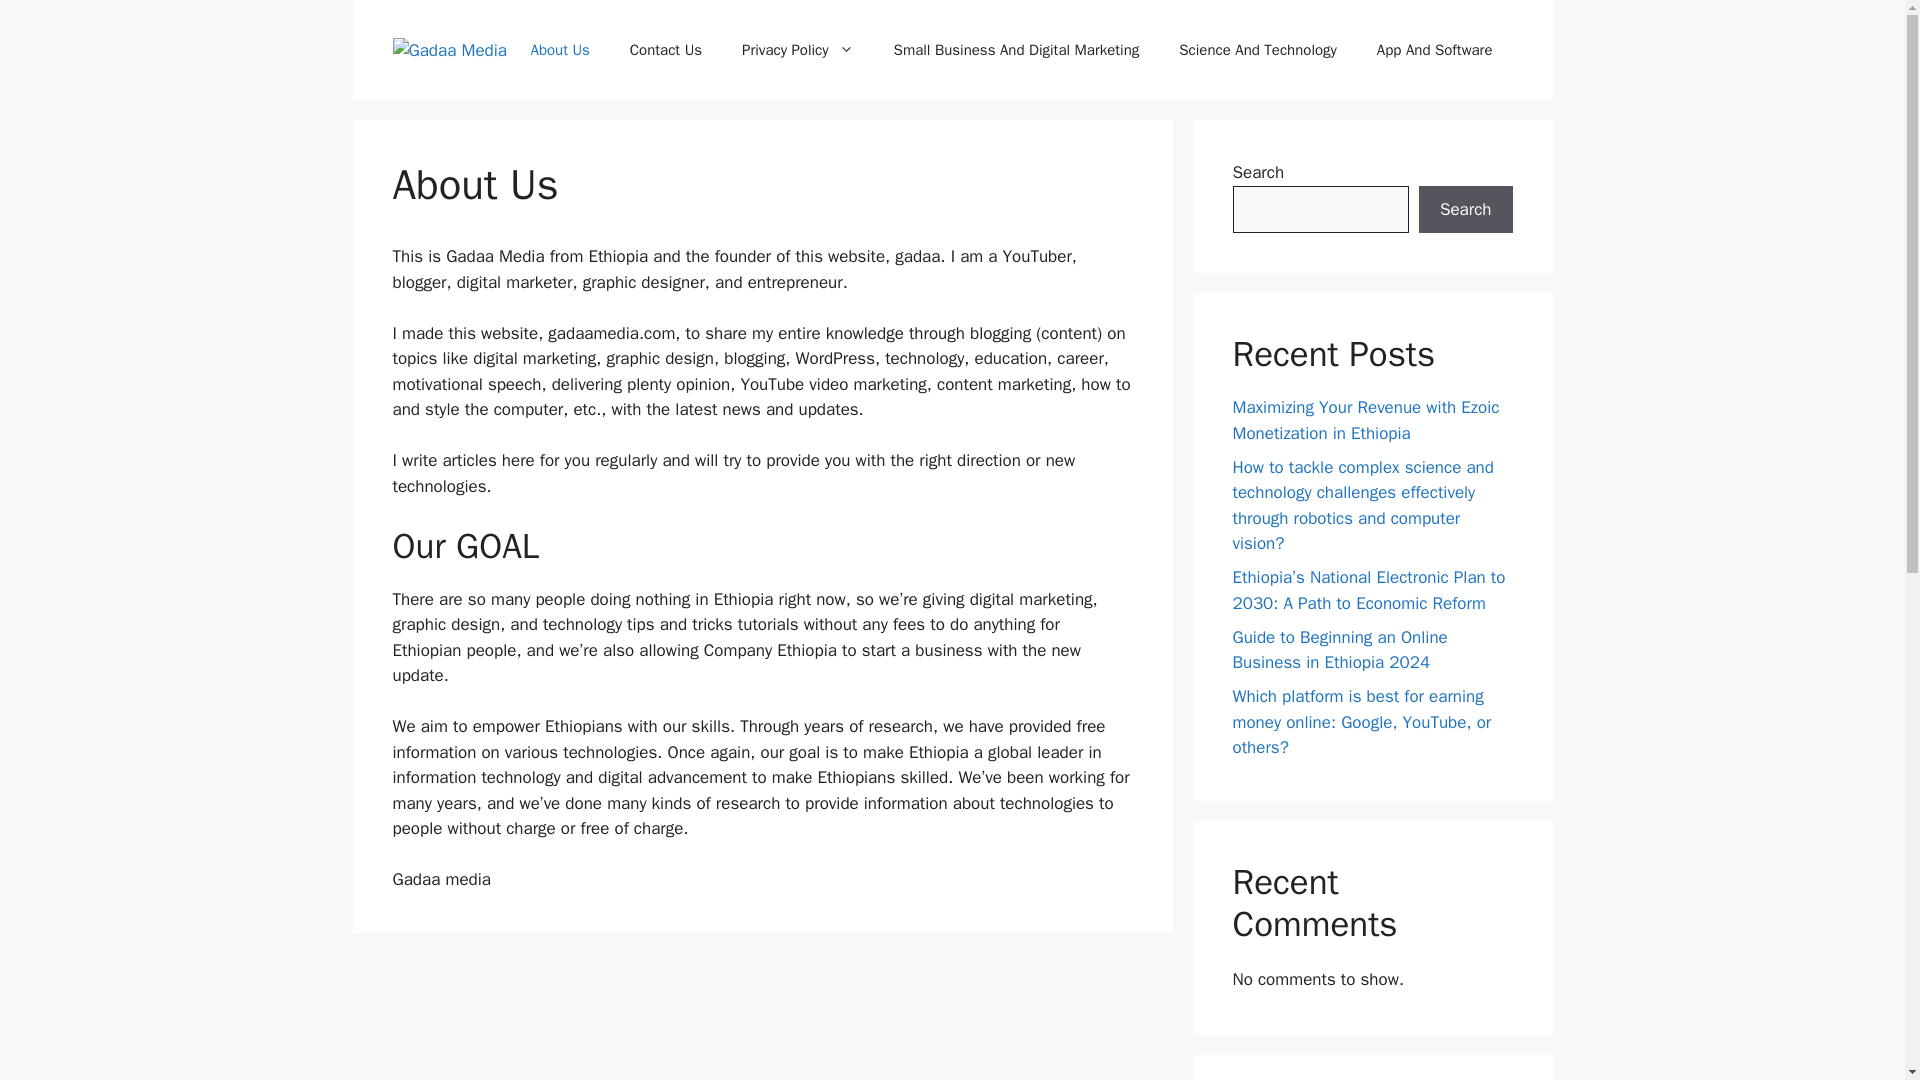 Image resolution: width=1920 pixels, height=1080 pixels. What do you see at coordinates (559, 50) in the screenshot?
I see `About Us` at bounding box center [559, 50].